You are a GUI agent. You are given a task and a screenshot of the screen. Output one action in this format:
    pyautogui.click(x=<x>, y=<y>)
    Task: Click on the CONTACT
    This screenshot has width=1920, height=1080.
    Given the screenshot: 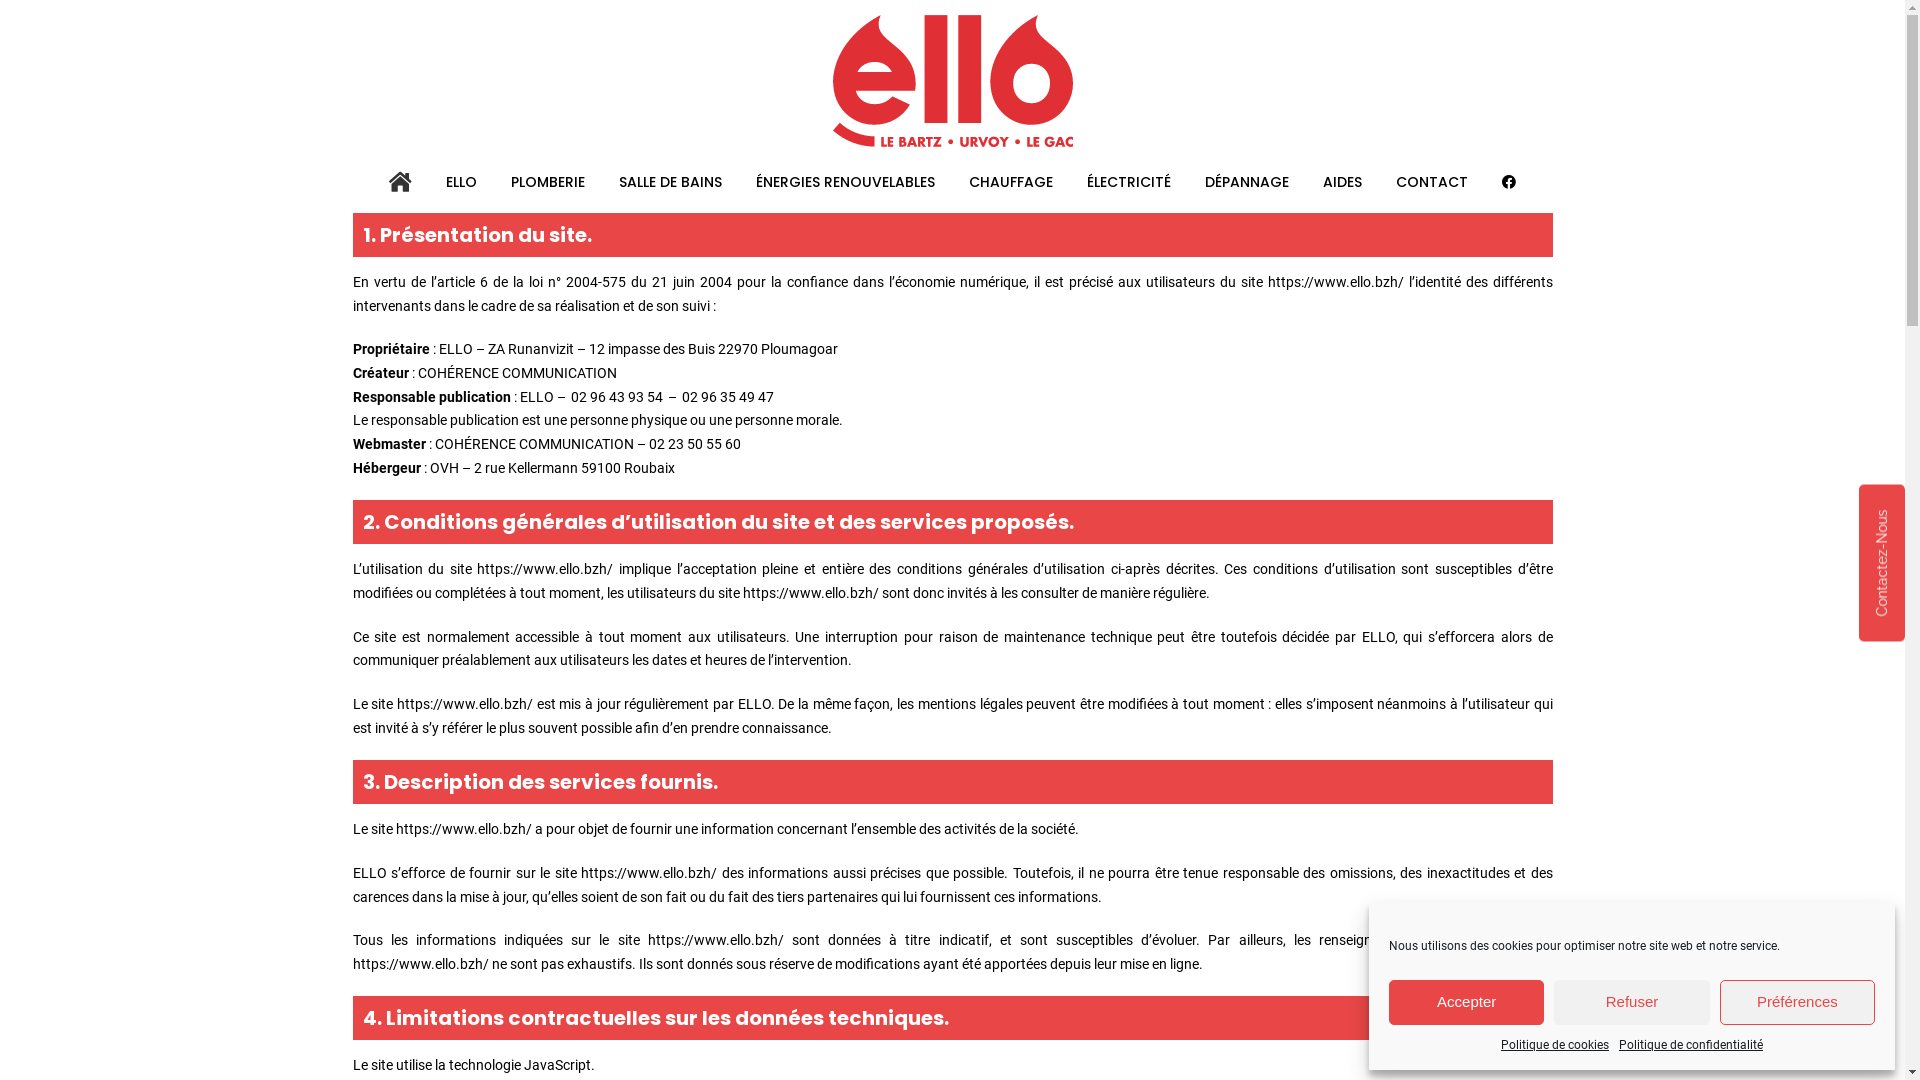 What is the action you would take?
    pyautogui.click(x=1432, y=182)
    